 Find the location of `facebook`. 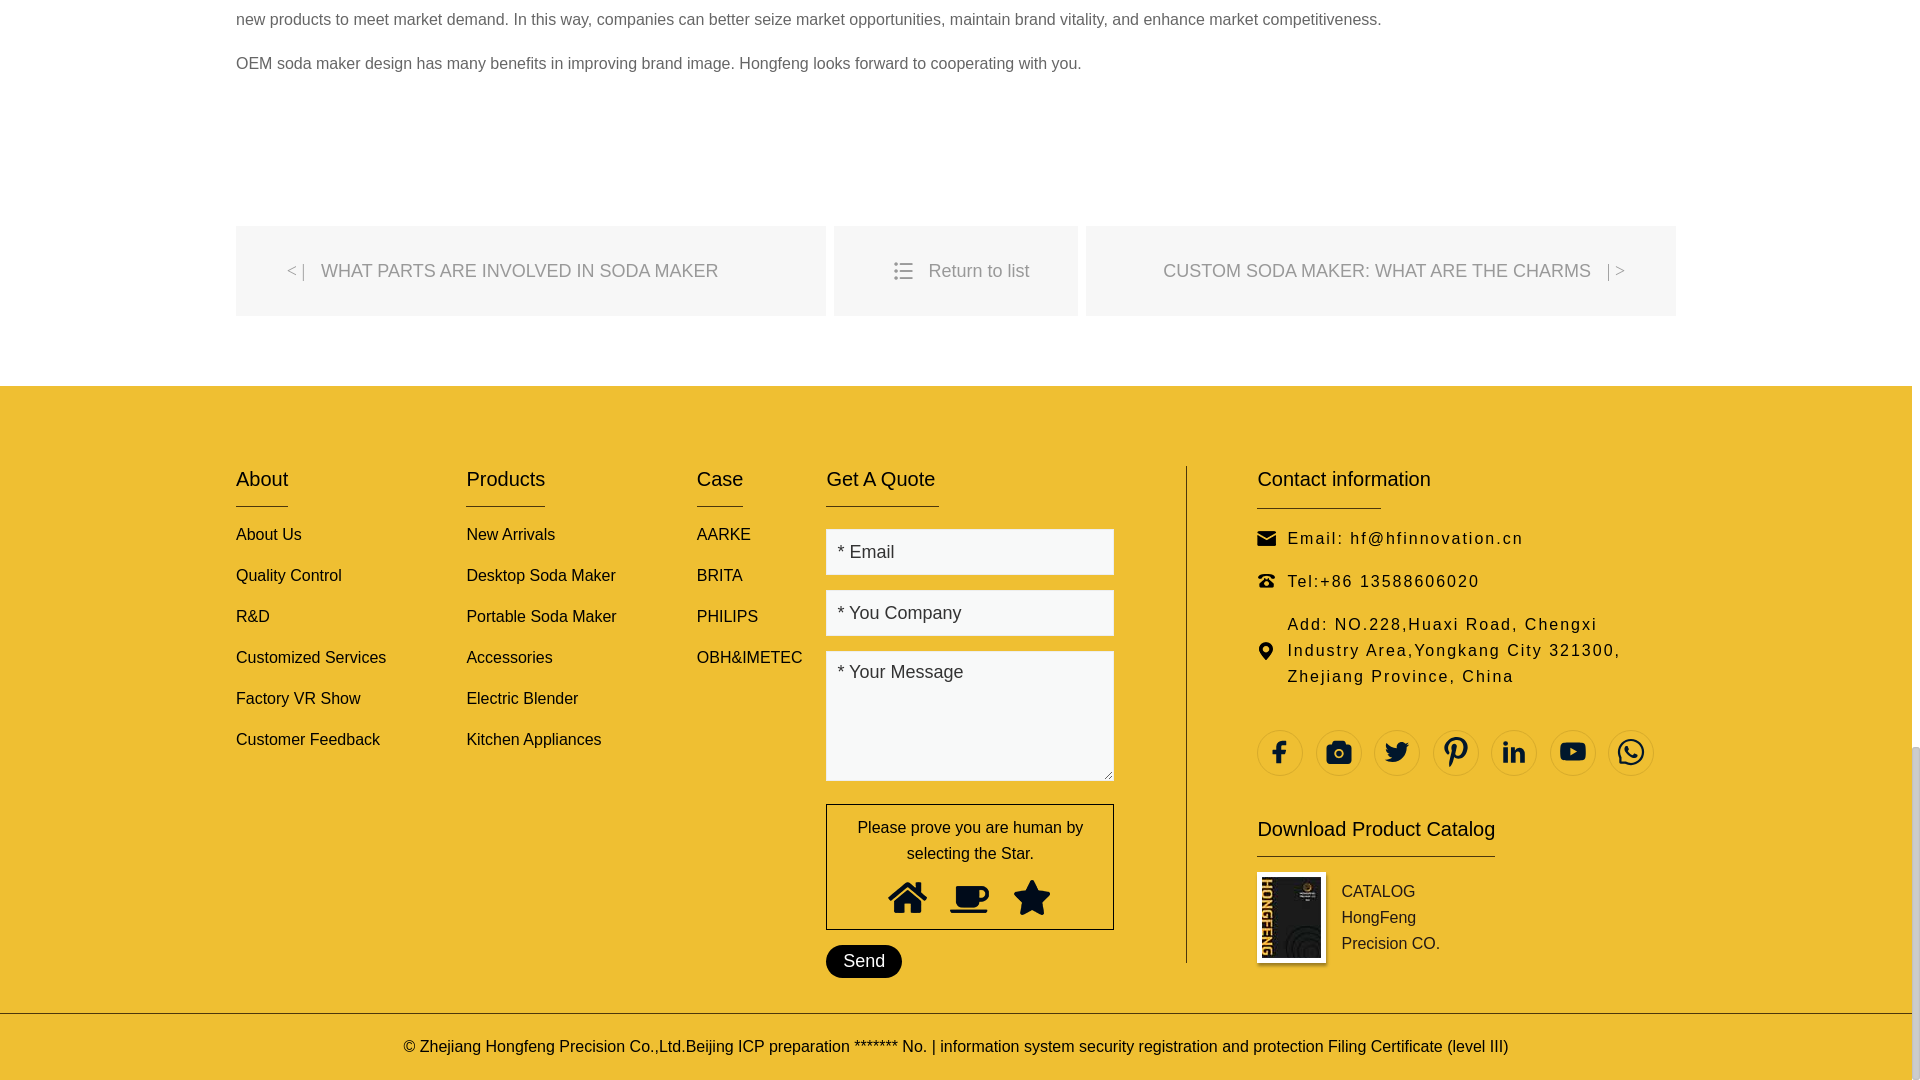

facebook is located at coordinates (1280, 753).